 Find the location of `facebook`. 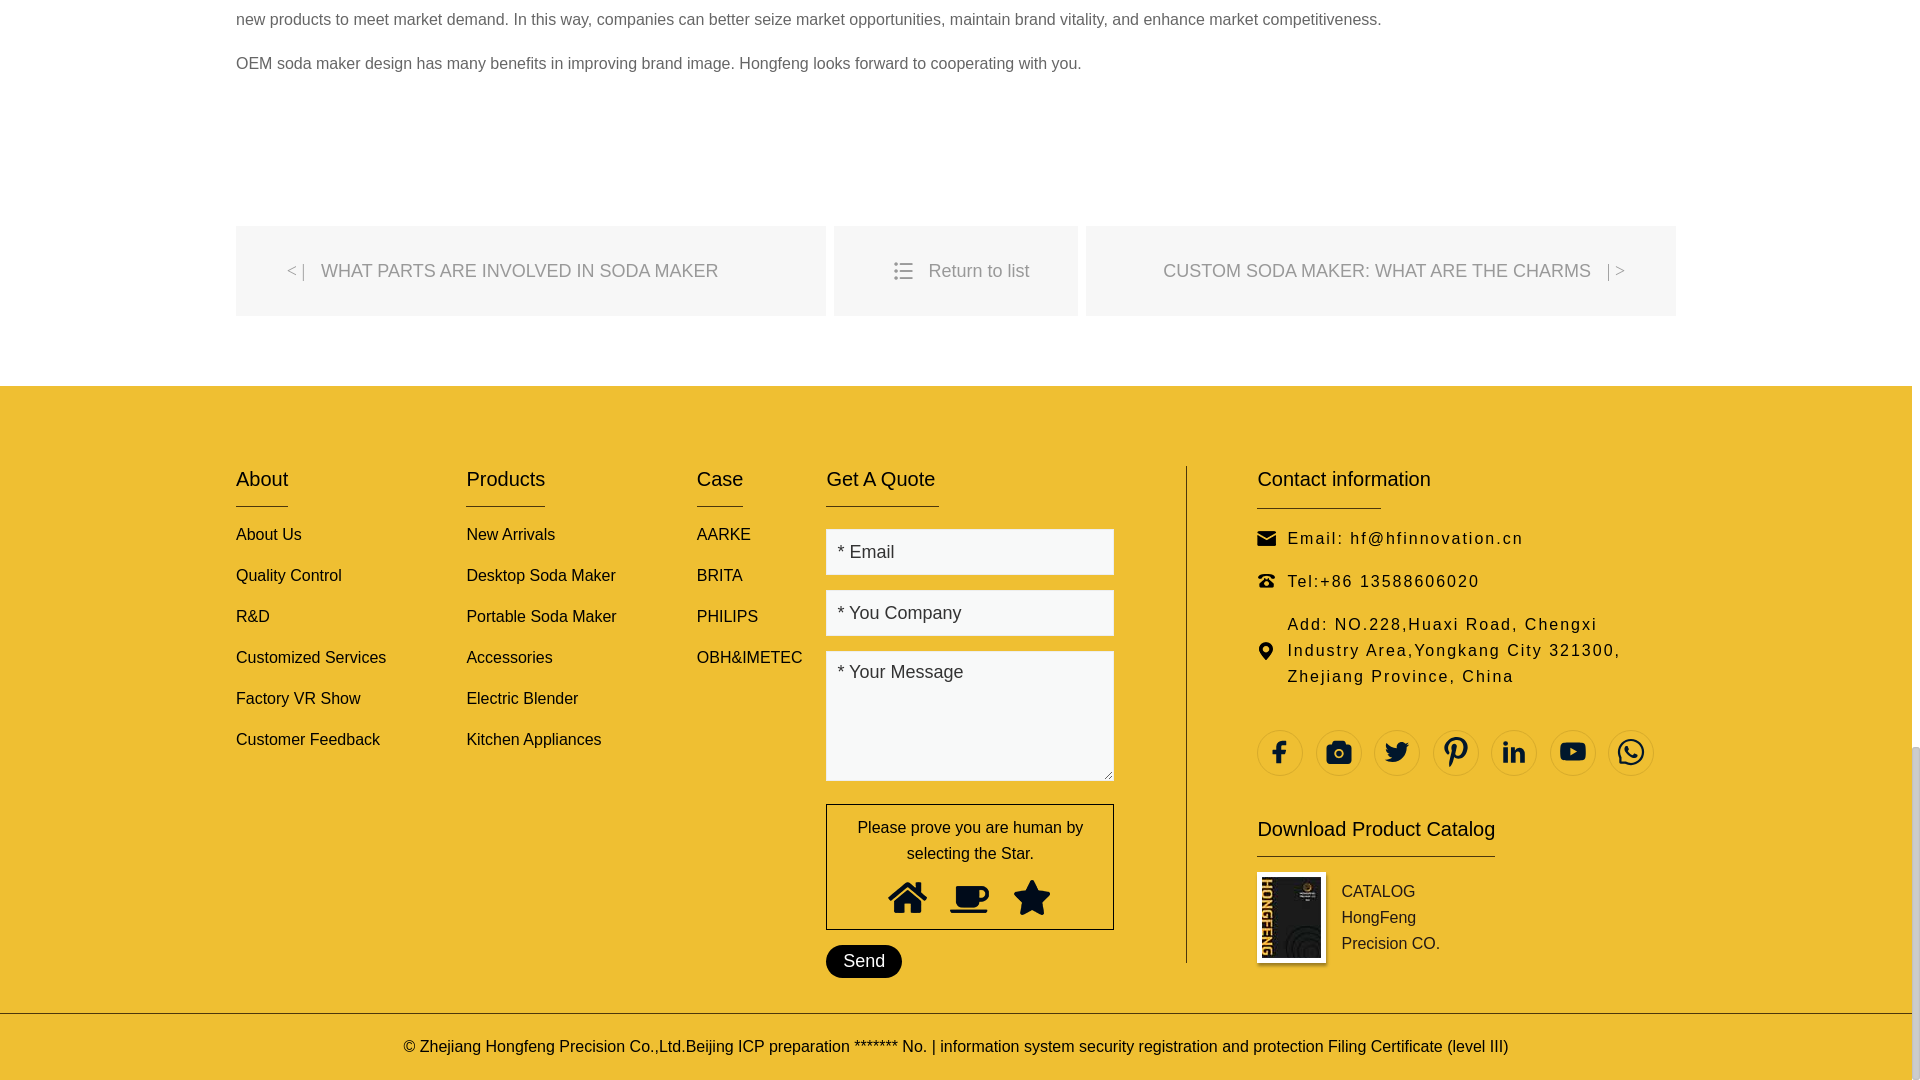

facebook is located at coordinates (1280, 753).